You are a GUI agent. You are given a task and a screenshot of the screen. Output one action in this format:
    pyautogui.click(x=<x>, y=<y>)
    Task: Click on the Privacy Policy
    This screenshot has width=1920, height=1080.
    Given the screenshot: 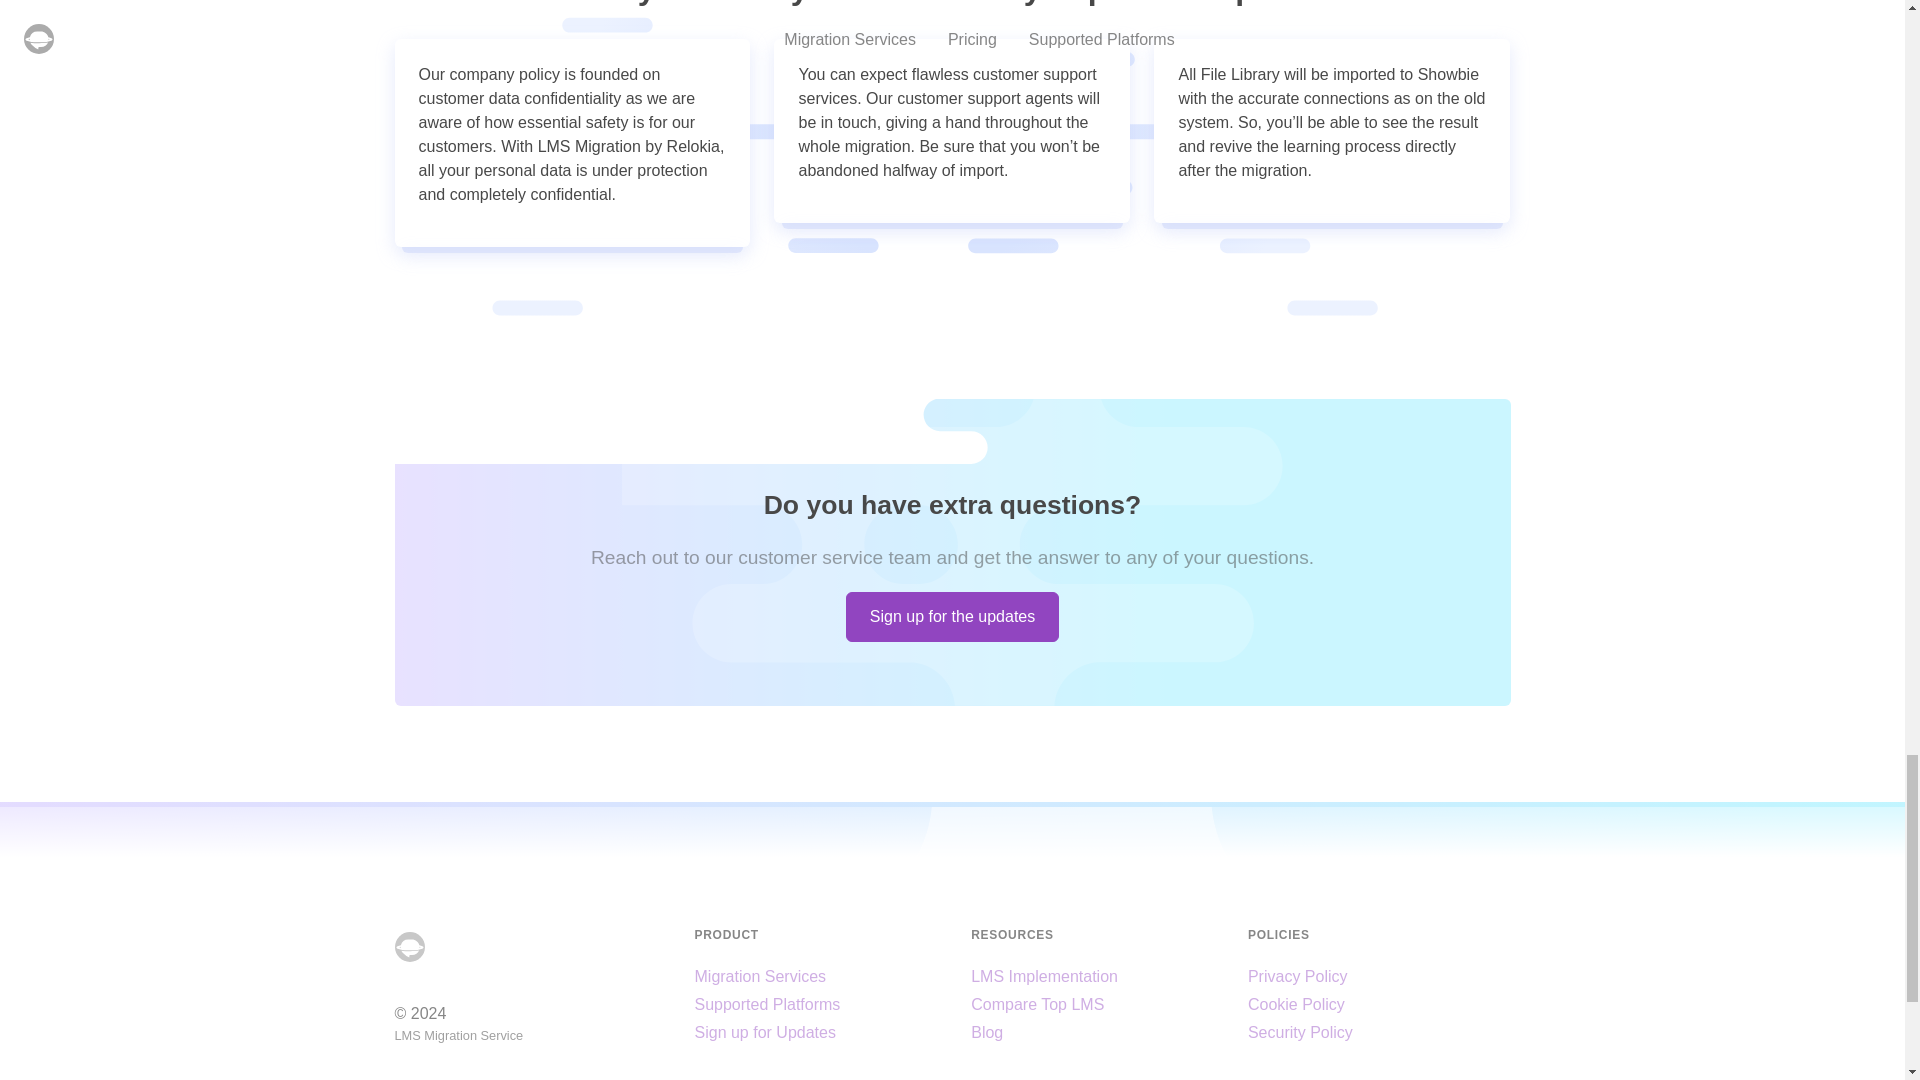 What is the action you would take?
    pyautogui.click(x=1298, y=976)
    